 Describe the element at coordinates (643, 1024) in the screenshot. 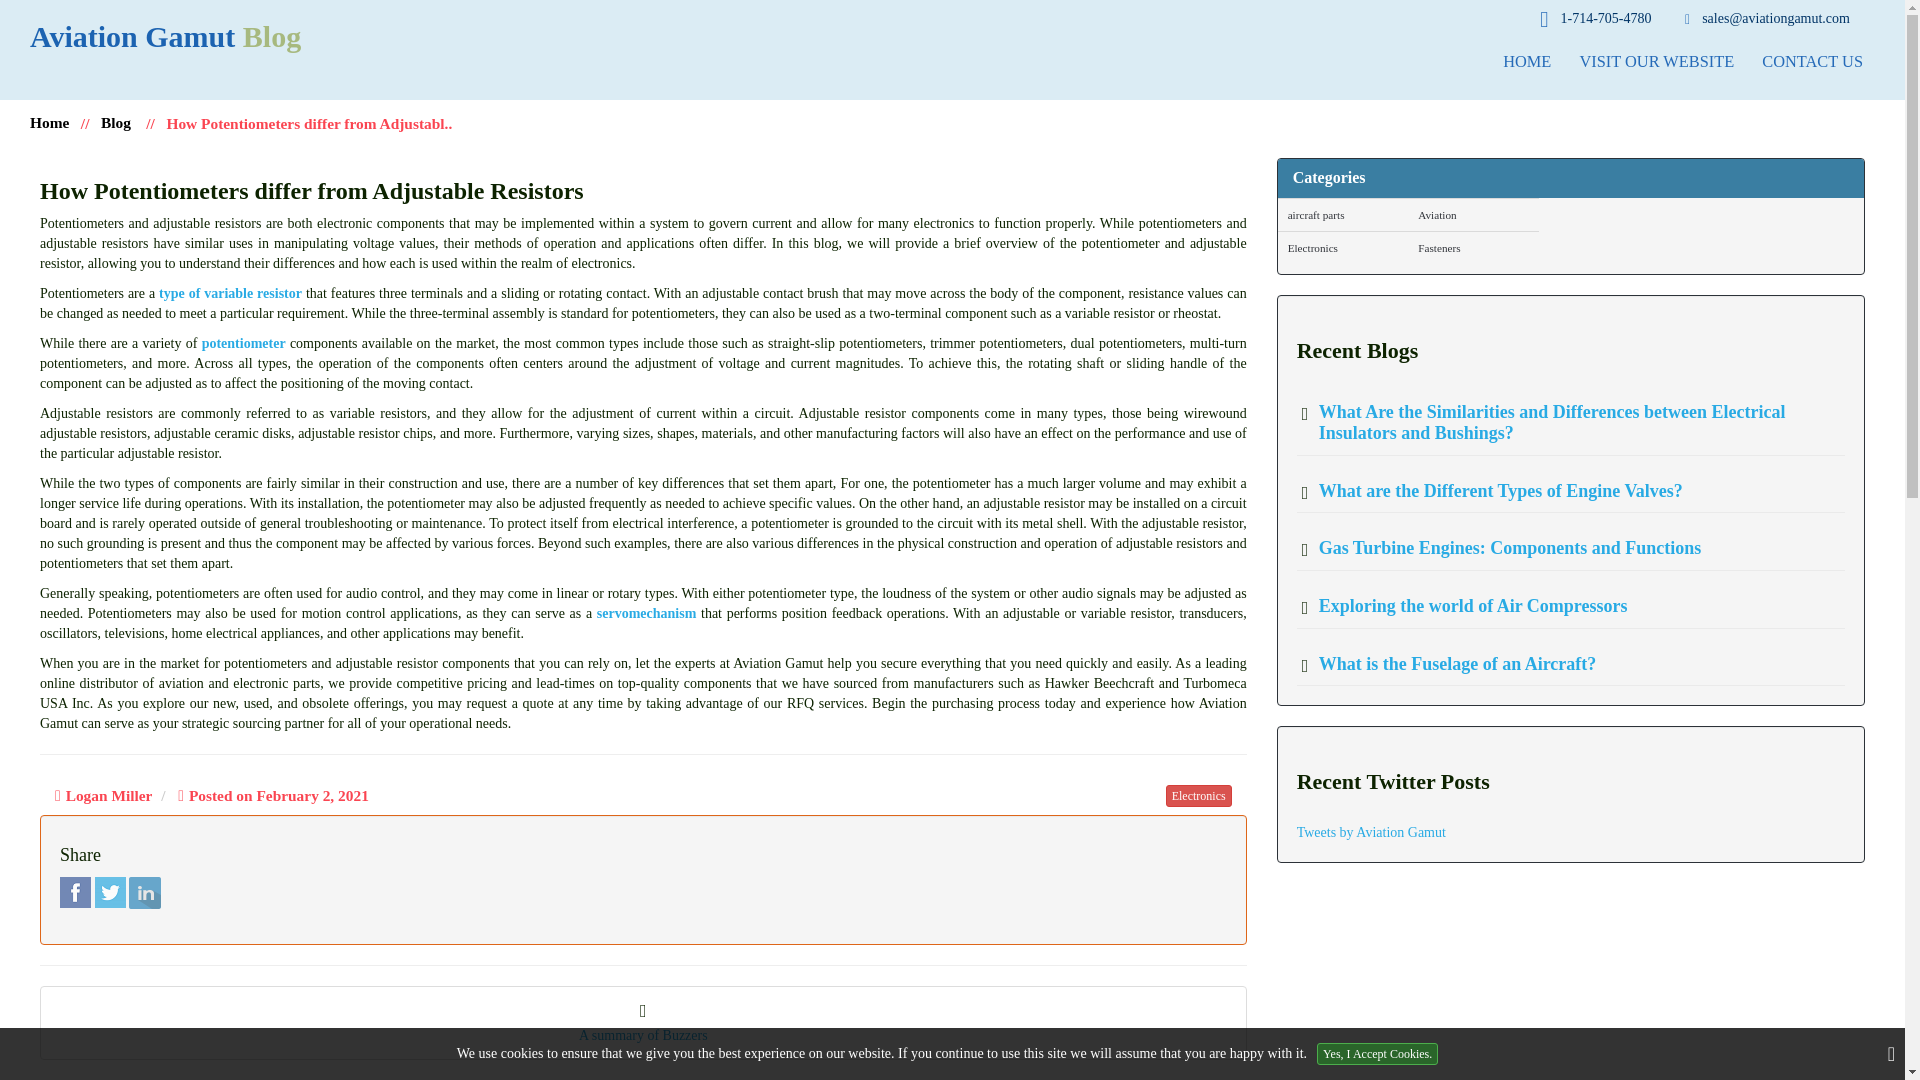

I see `A summary of Buzzers` at that location.